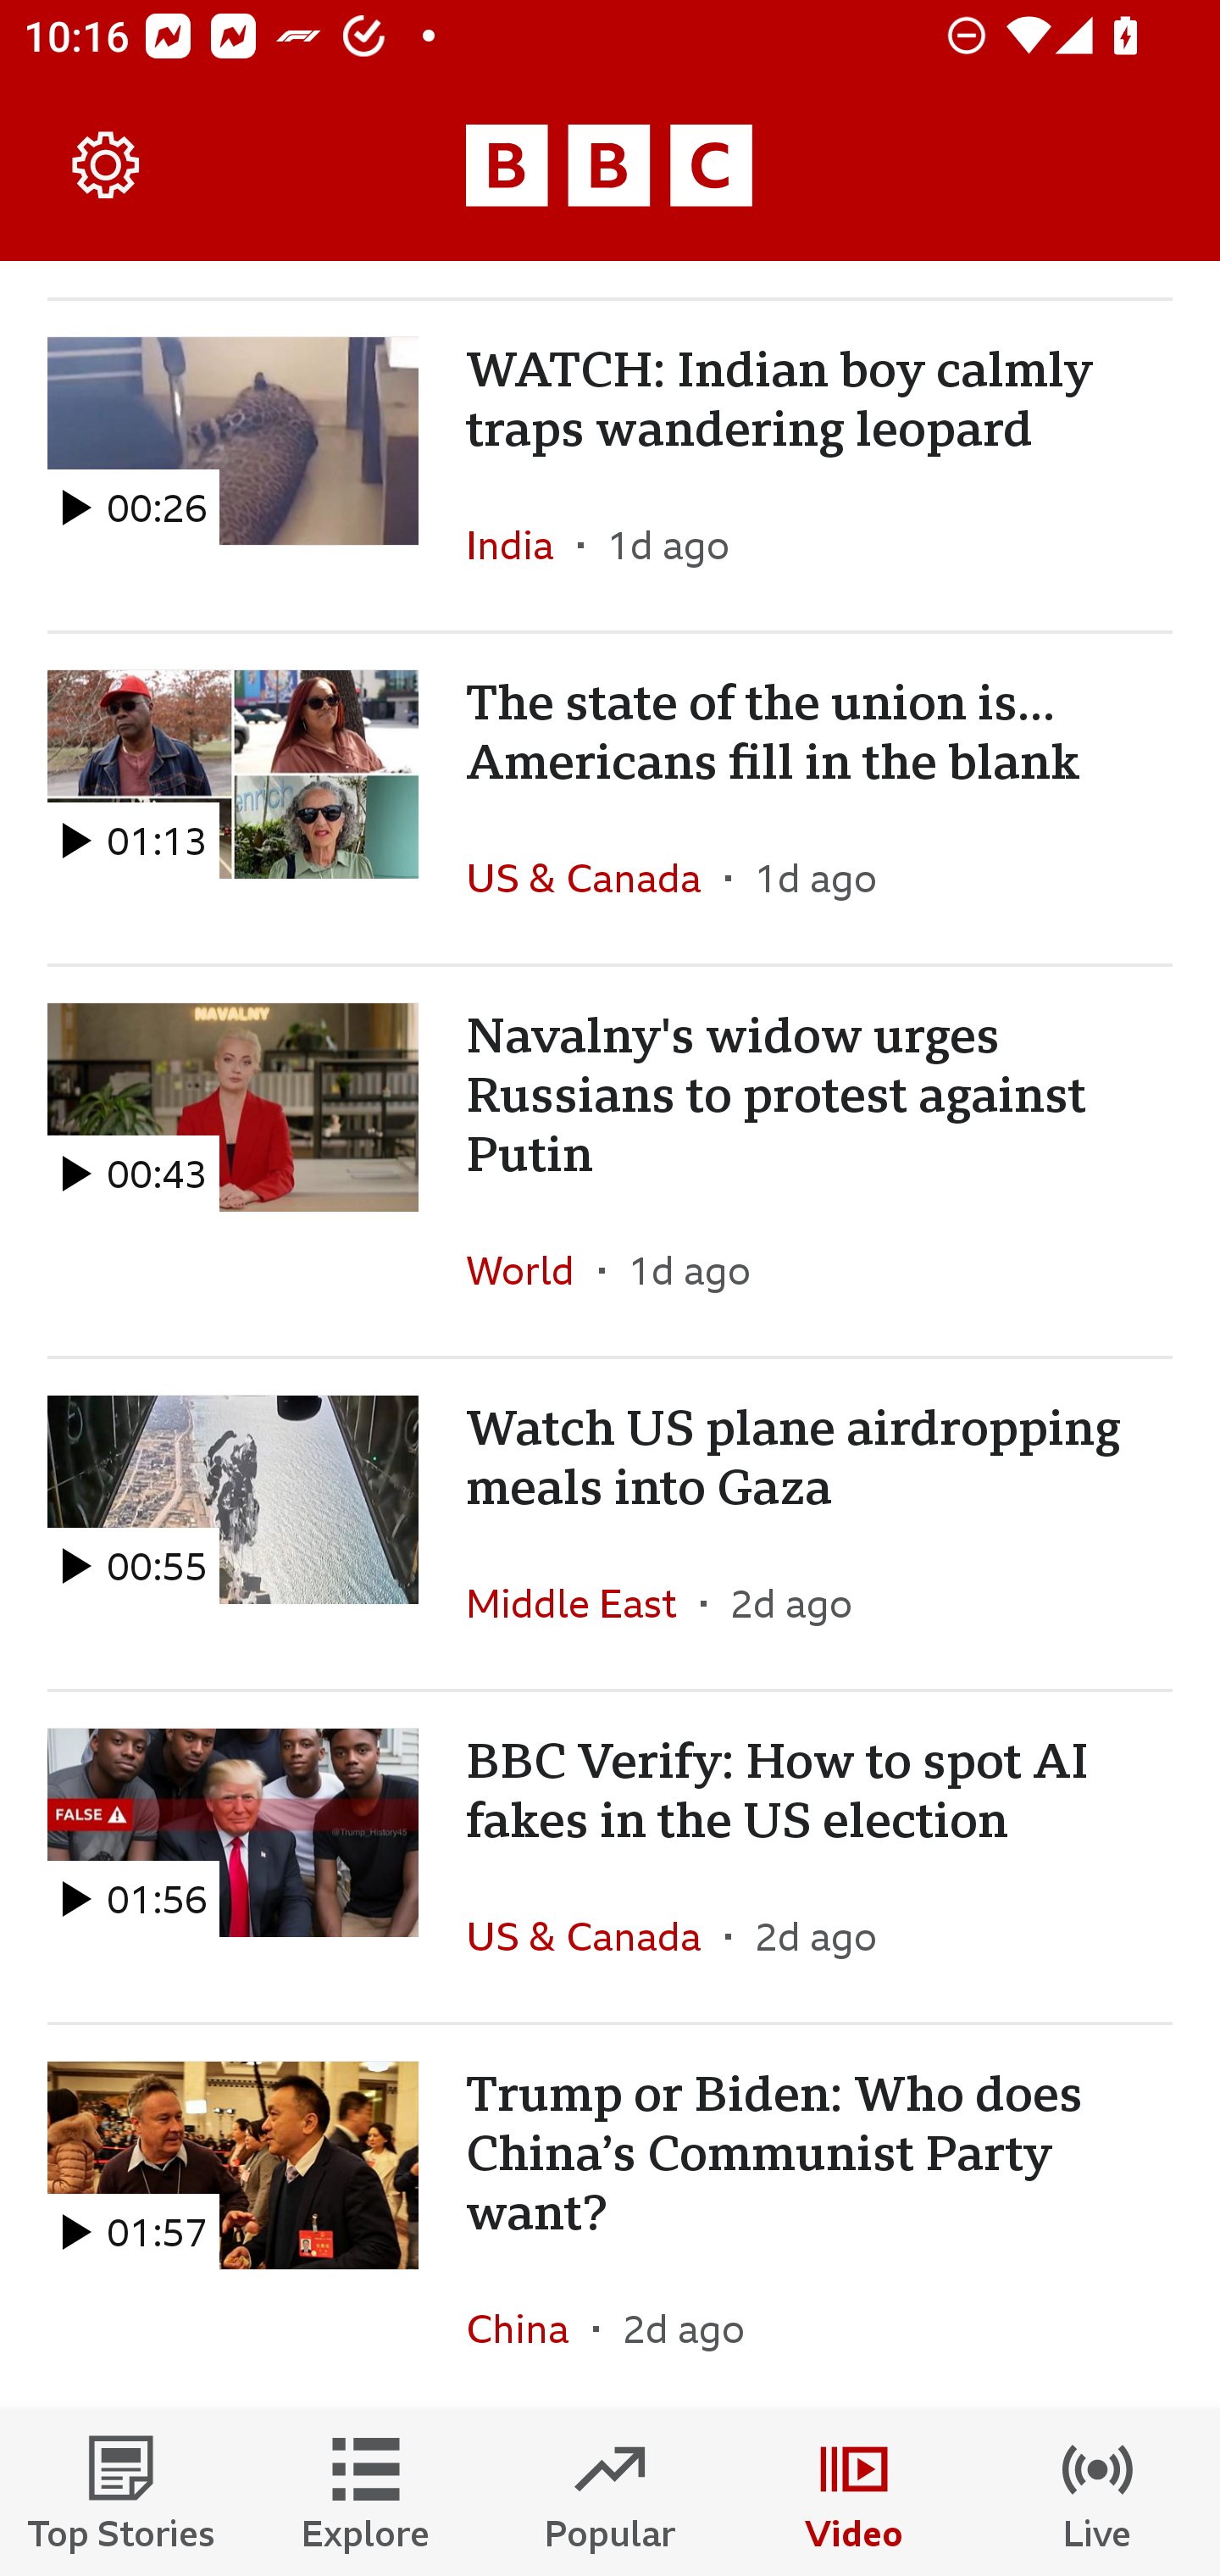 This screenshot has height=2576, width=1220. Describe the element at coordinates (595, 1935) in the screenshot. I see `US & Canada In the section US & Canada` at that location.